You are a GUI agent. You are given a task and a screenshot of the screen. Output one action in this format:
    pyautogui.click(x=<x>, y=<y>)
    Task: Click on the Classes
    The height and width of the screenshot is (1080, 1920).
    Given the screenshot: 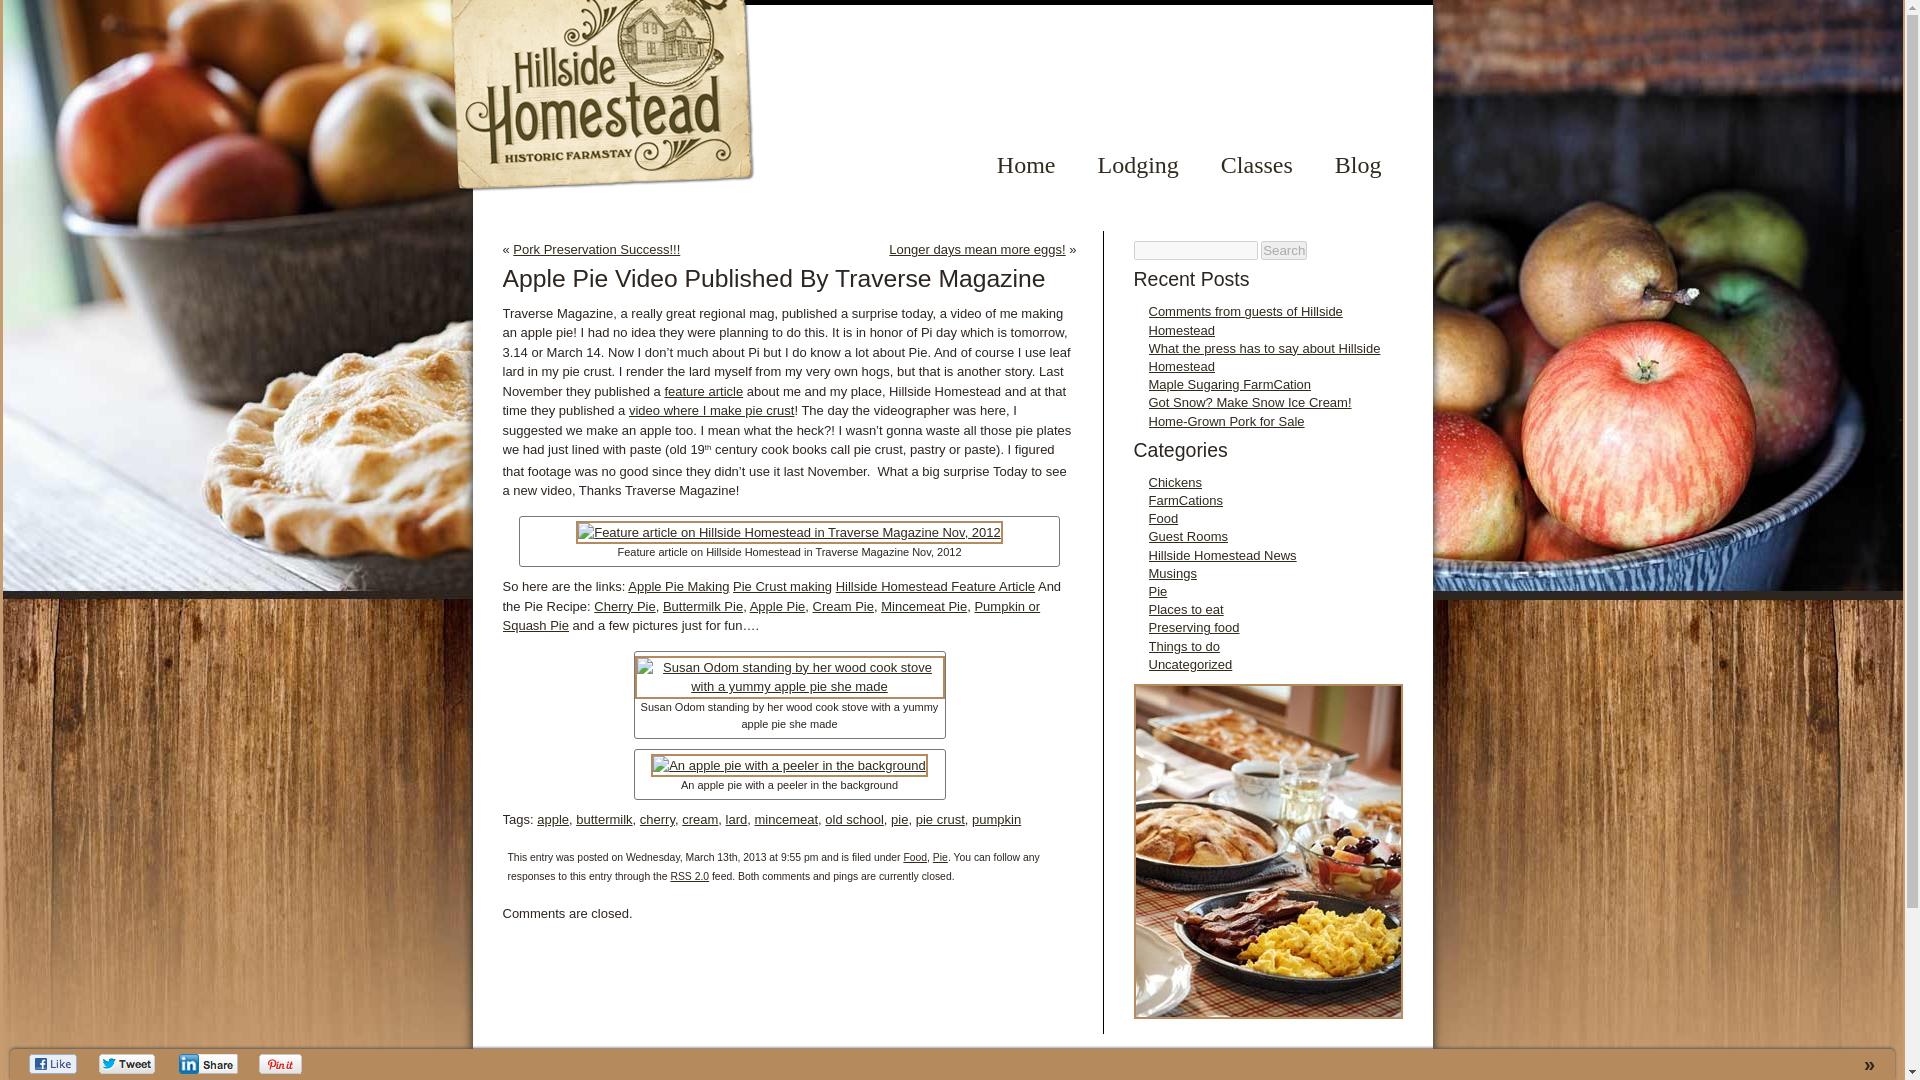 What is the action you would take?
    pyautogui.click(x=1256, y=159)
    